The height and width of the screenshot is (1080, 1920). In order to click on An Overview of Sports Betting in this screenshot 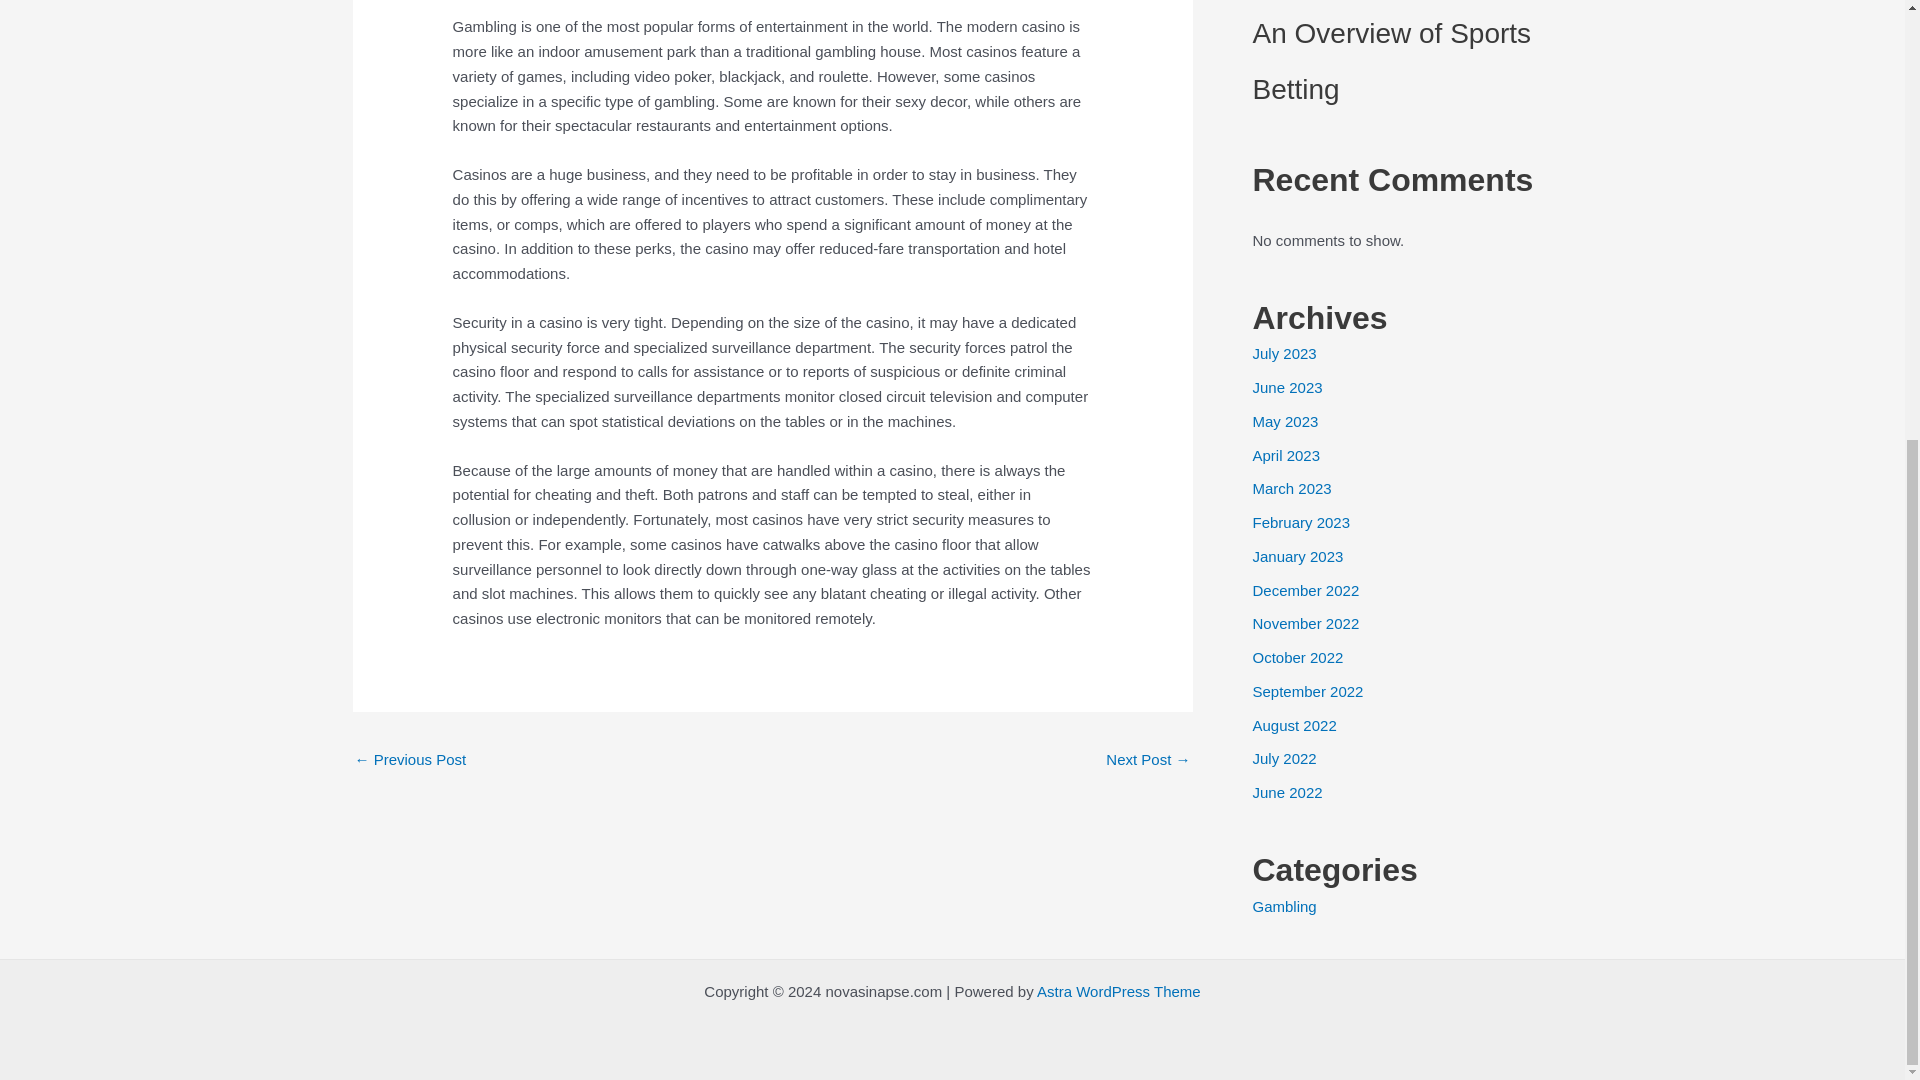, I will do `click(1390, 61)`.